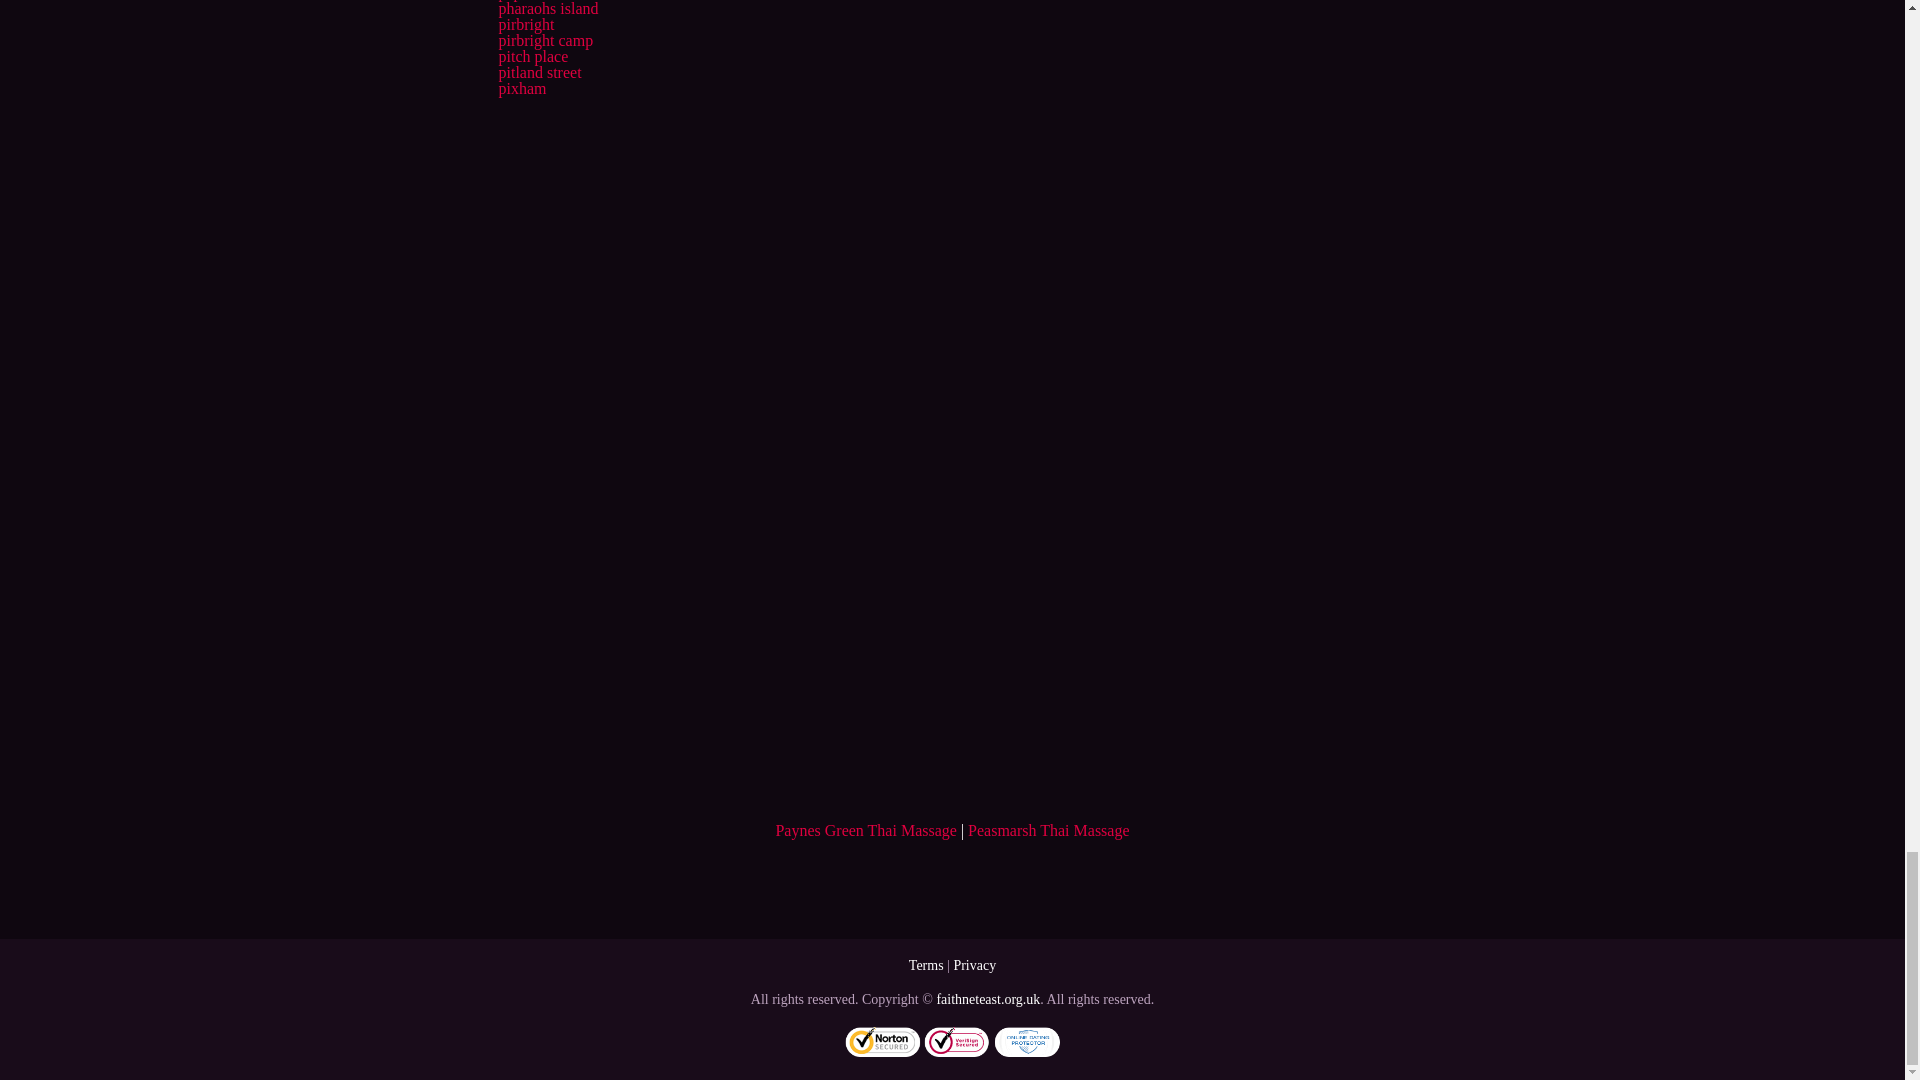 The width and height of the screenshot is (1920, 1080). What do you see at coordinates (866, 830) in the screenshot?
I see `Paynes Green Thai Massage` at bounding box center [866, 830].